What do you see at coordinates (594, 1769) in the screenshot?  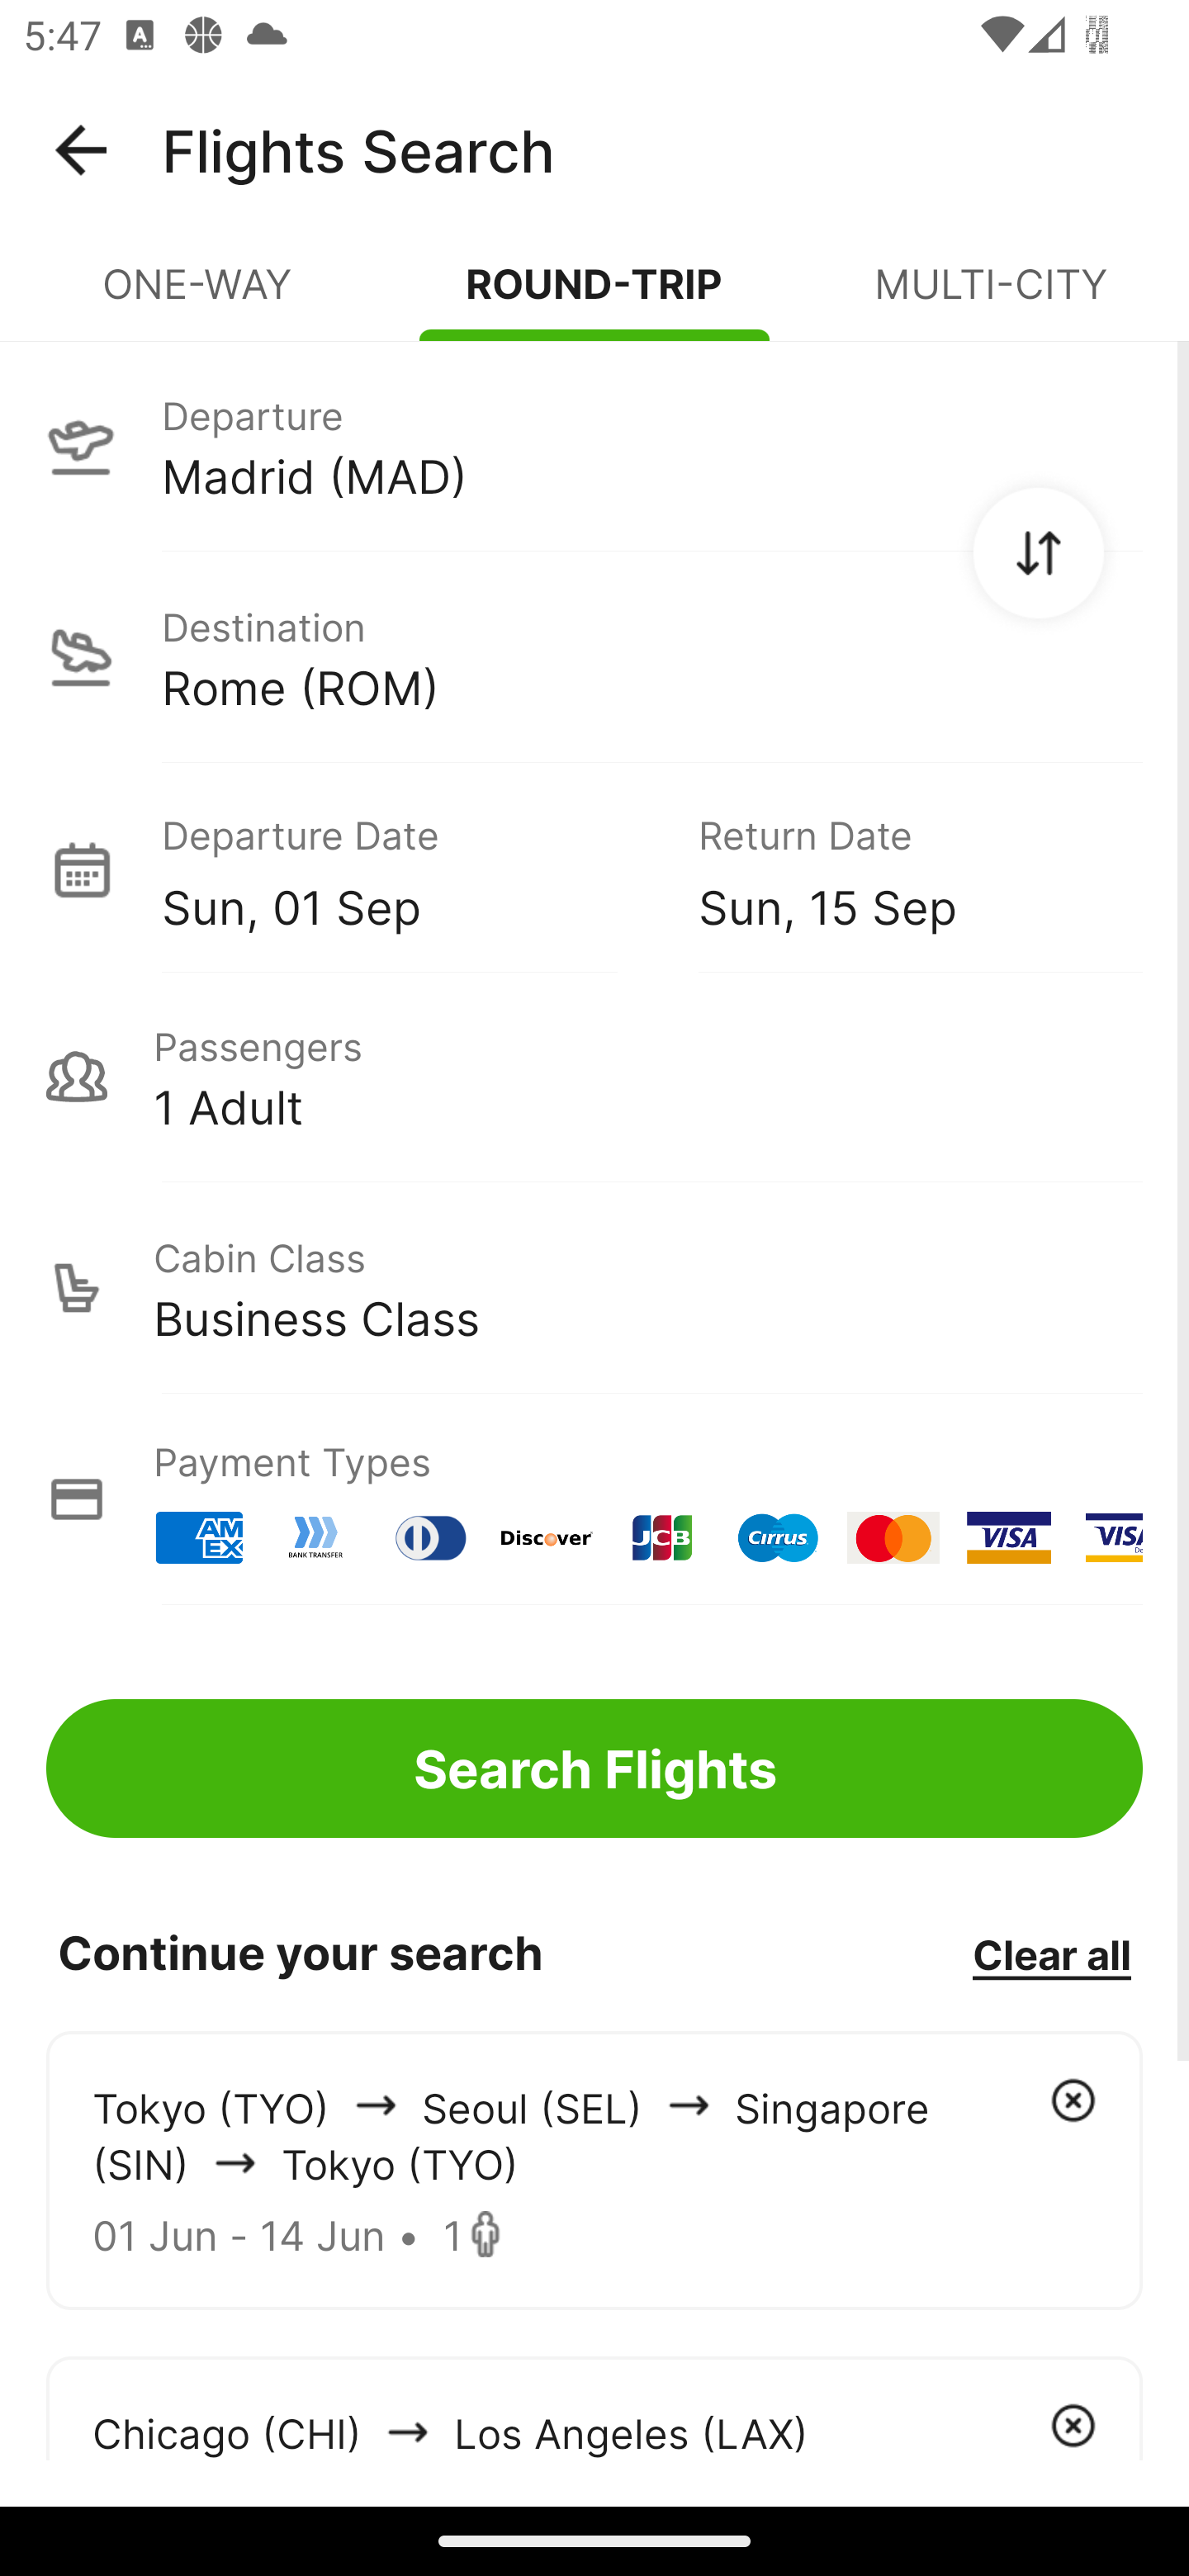 I see `Search Flights` at bounding box center [594, 1769].